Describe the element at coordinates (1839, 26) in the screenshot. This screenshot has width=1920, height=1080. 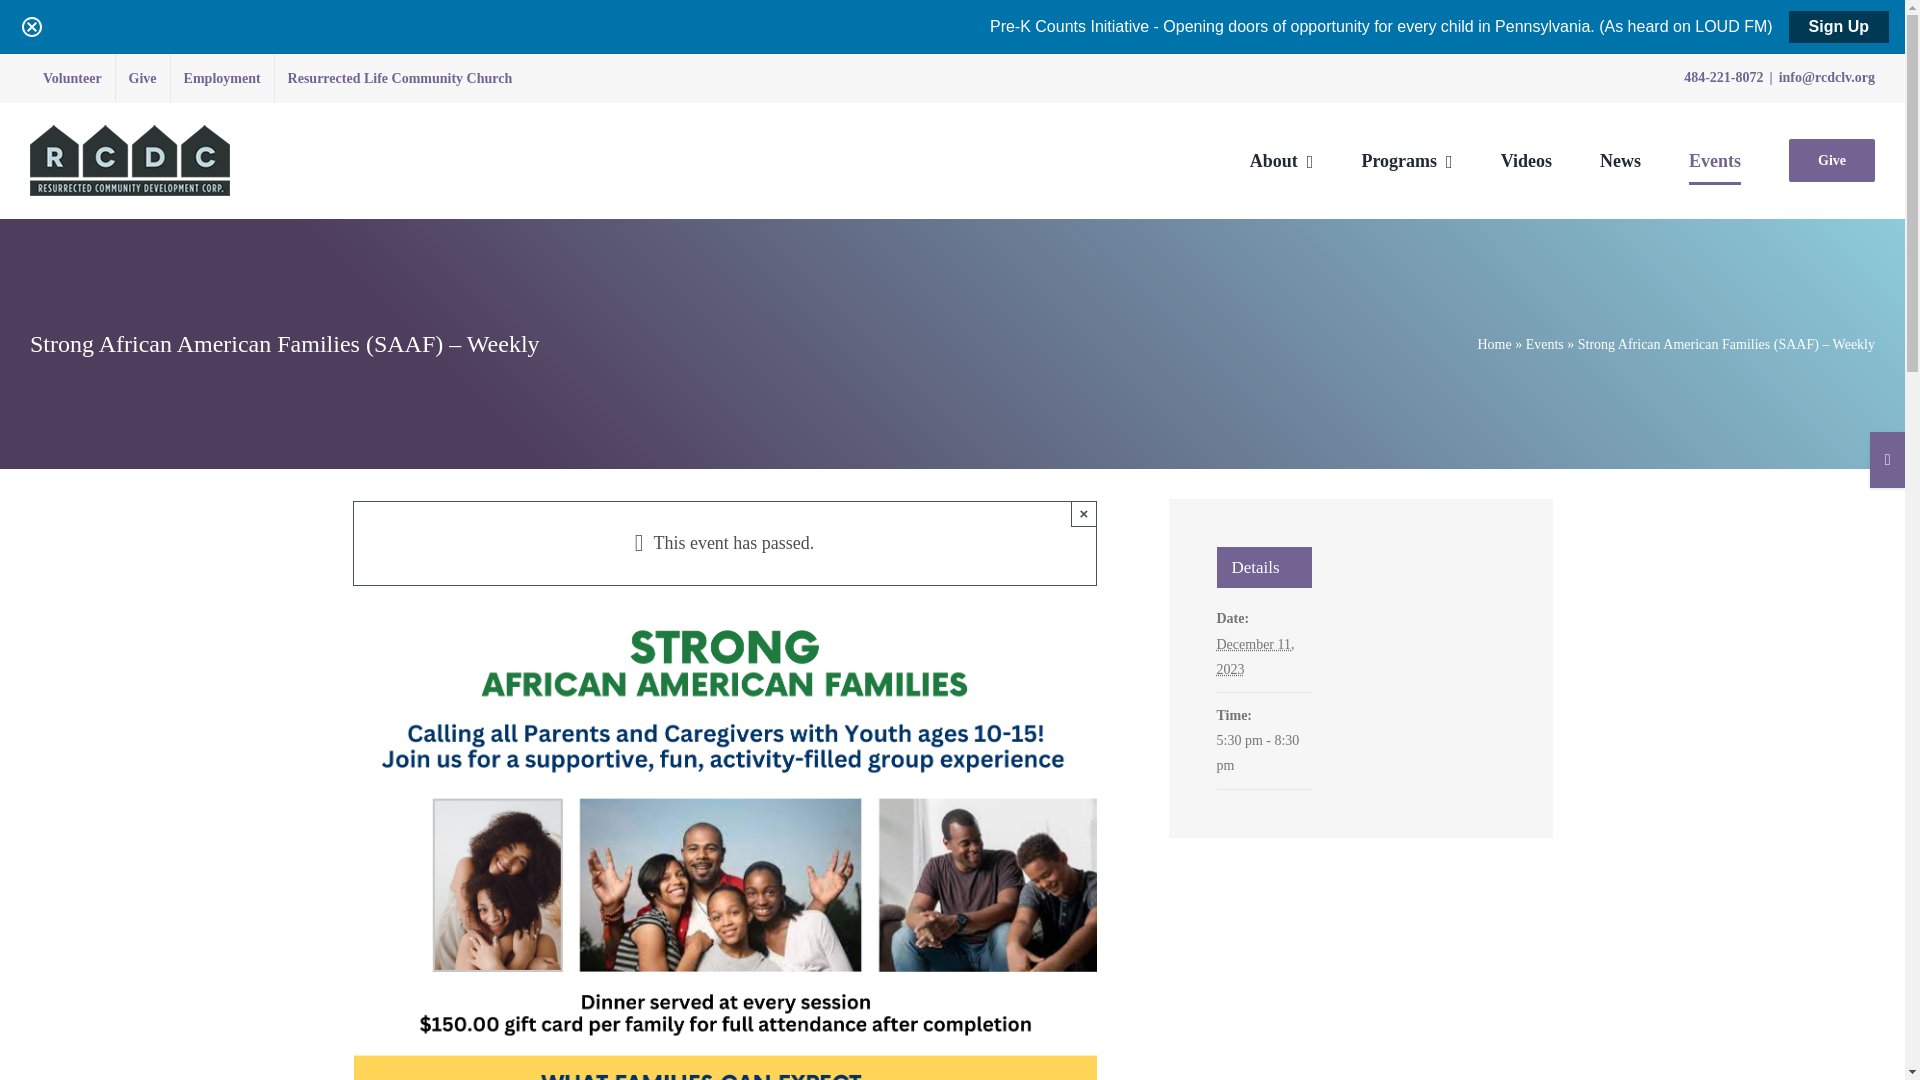
I see `Sign Up` at that location.